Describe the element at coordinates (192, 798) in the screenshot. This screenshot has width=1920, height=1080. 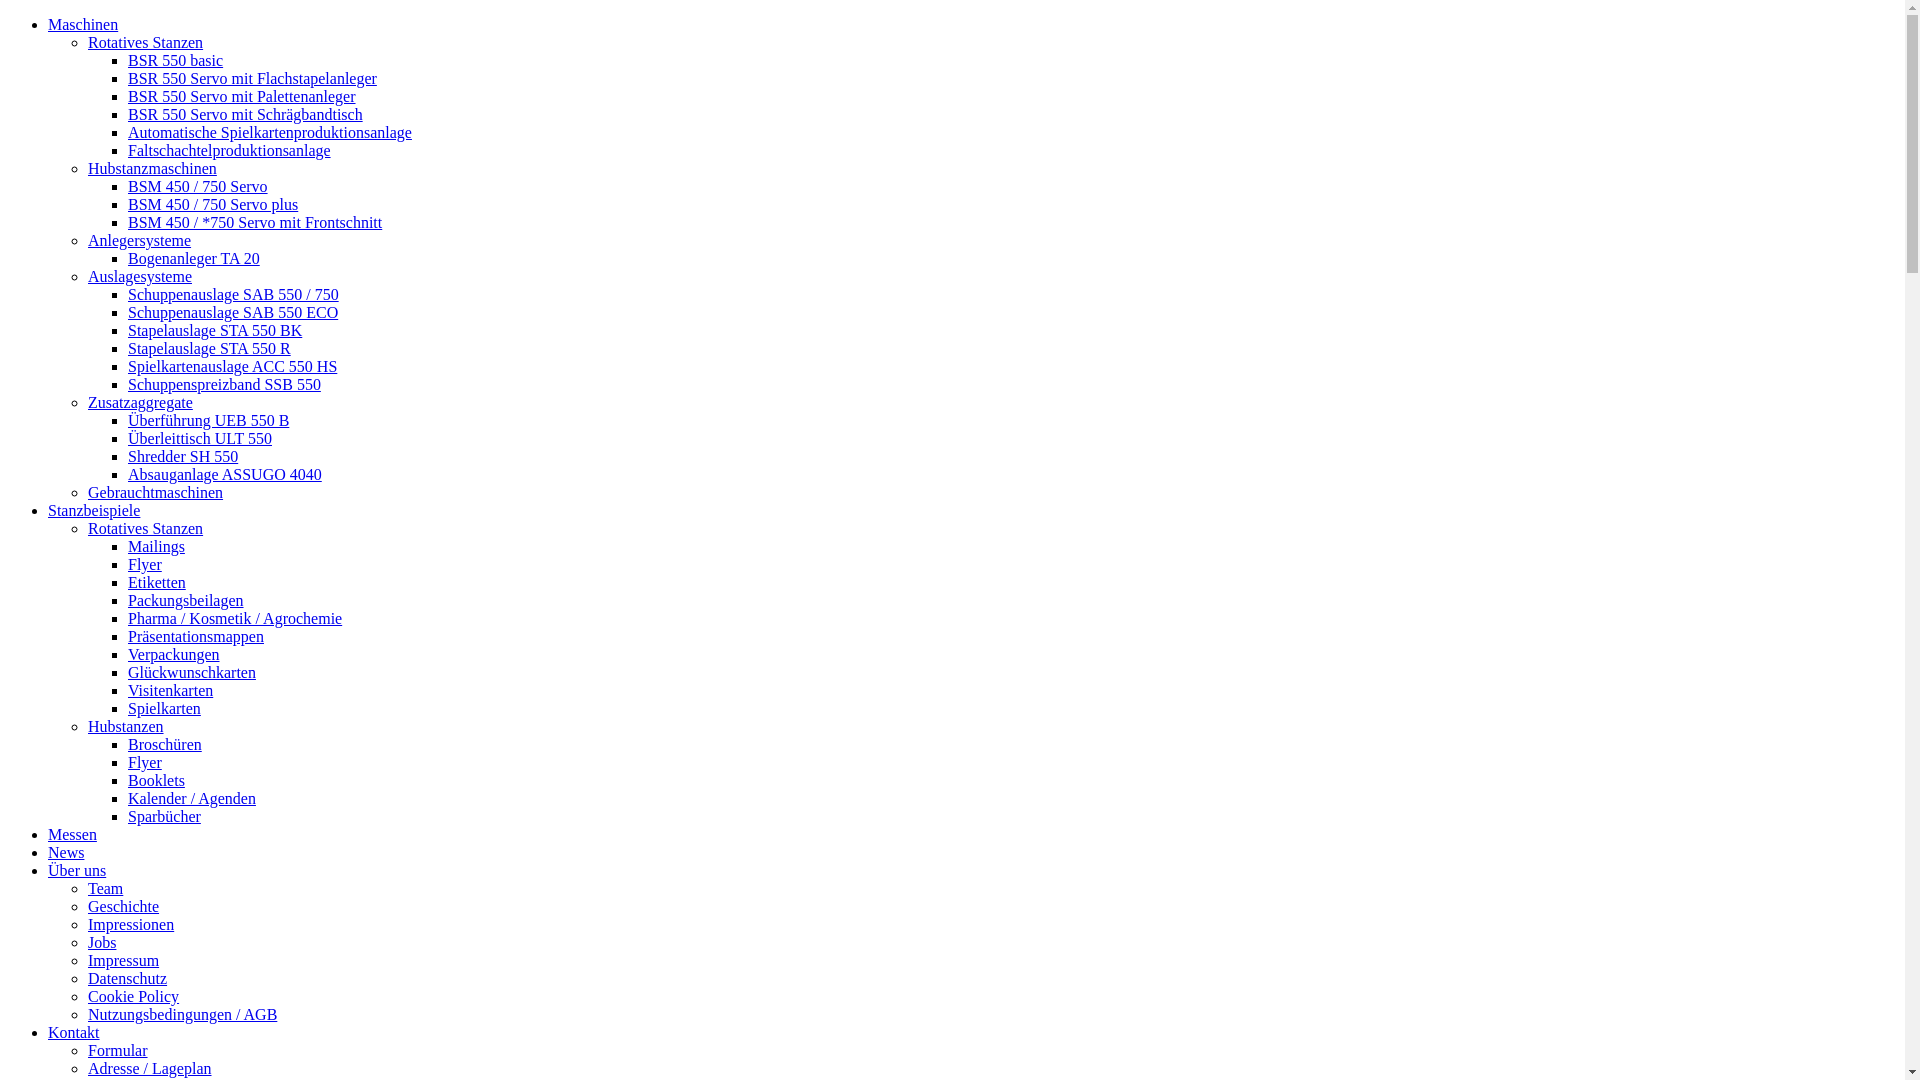
I see `Kalender / Agenden` at that location.